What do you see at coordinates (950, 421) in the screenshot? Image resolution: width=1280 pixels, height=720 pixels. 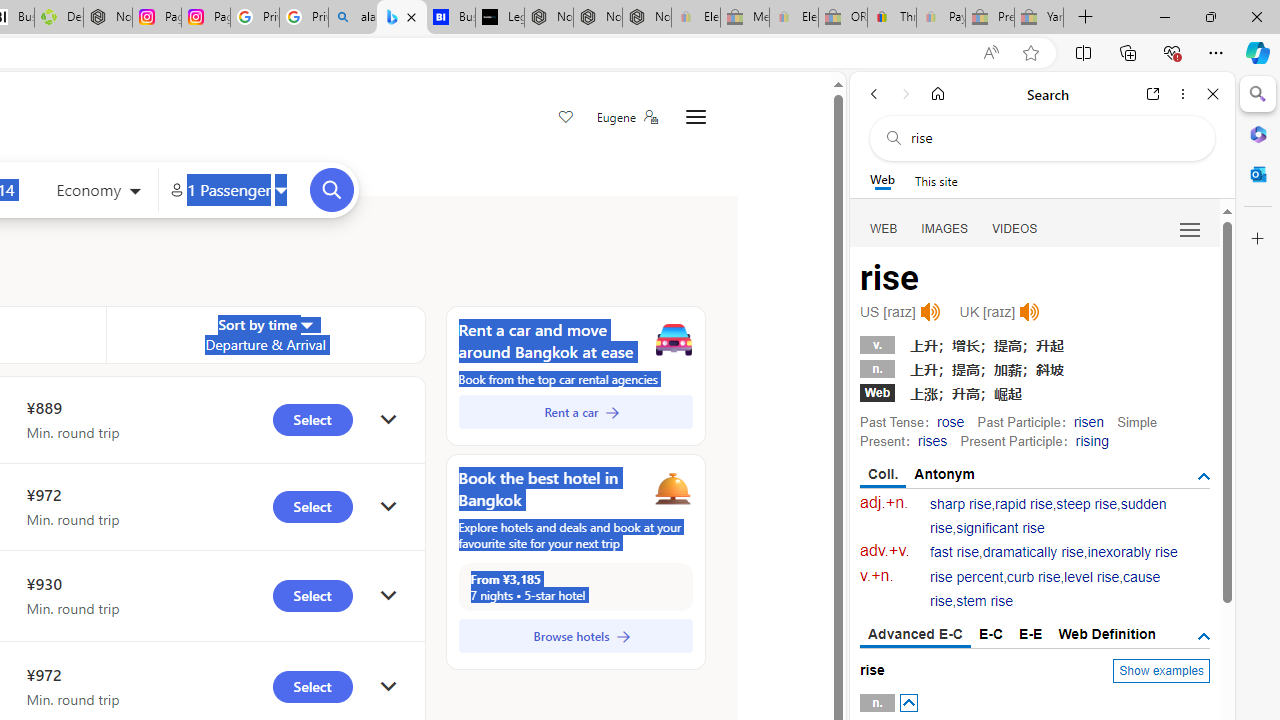 I see `rose` at bounding box center [950, 421].